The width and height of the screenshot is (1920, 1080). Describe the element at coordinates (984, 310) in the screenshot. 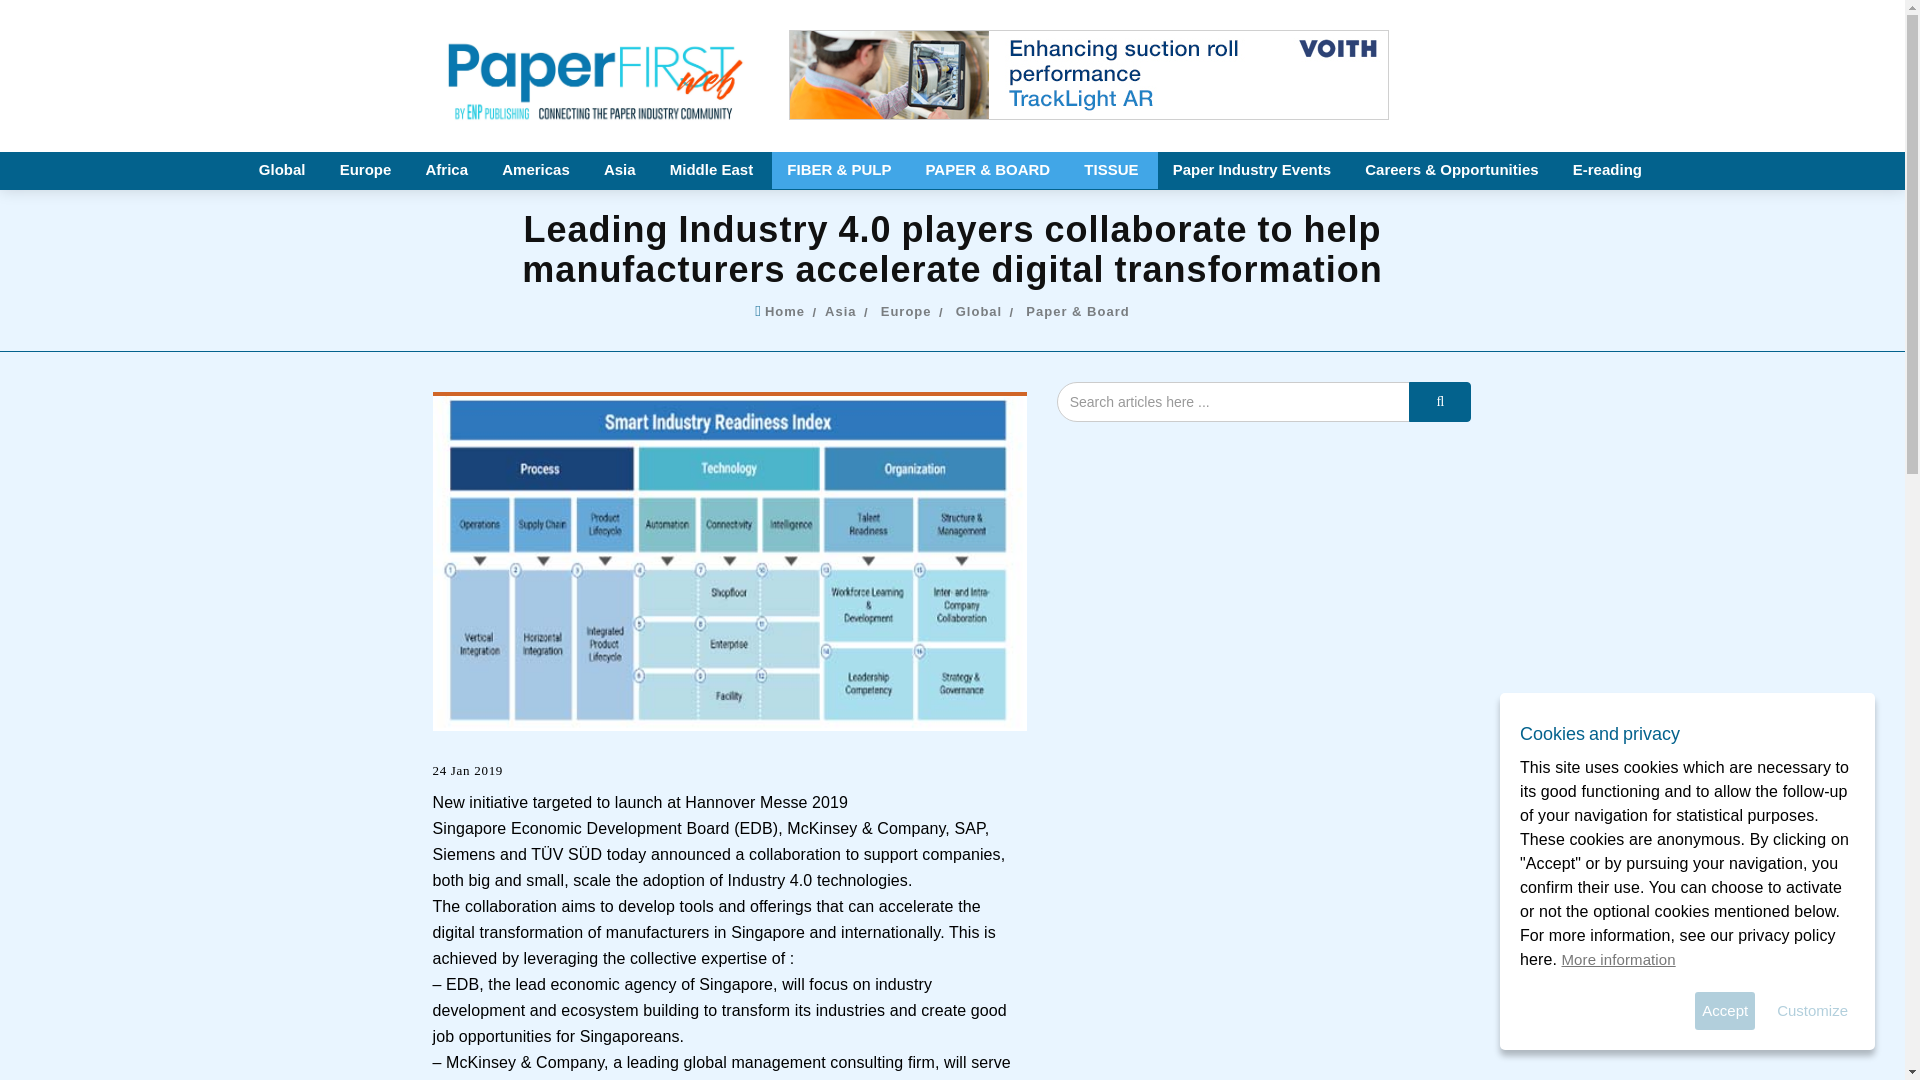

I see `Global` at that location.